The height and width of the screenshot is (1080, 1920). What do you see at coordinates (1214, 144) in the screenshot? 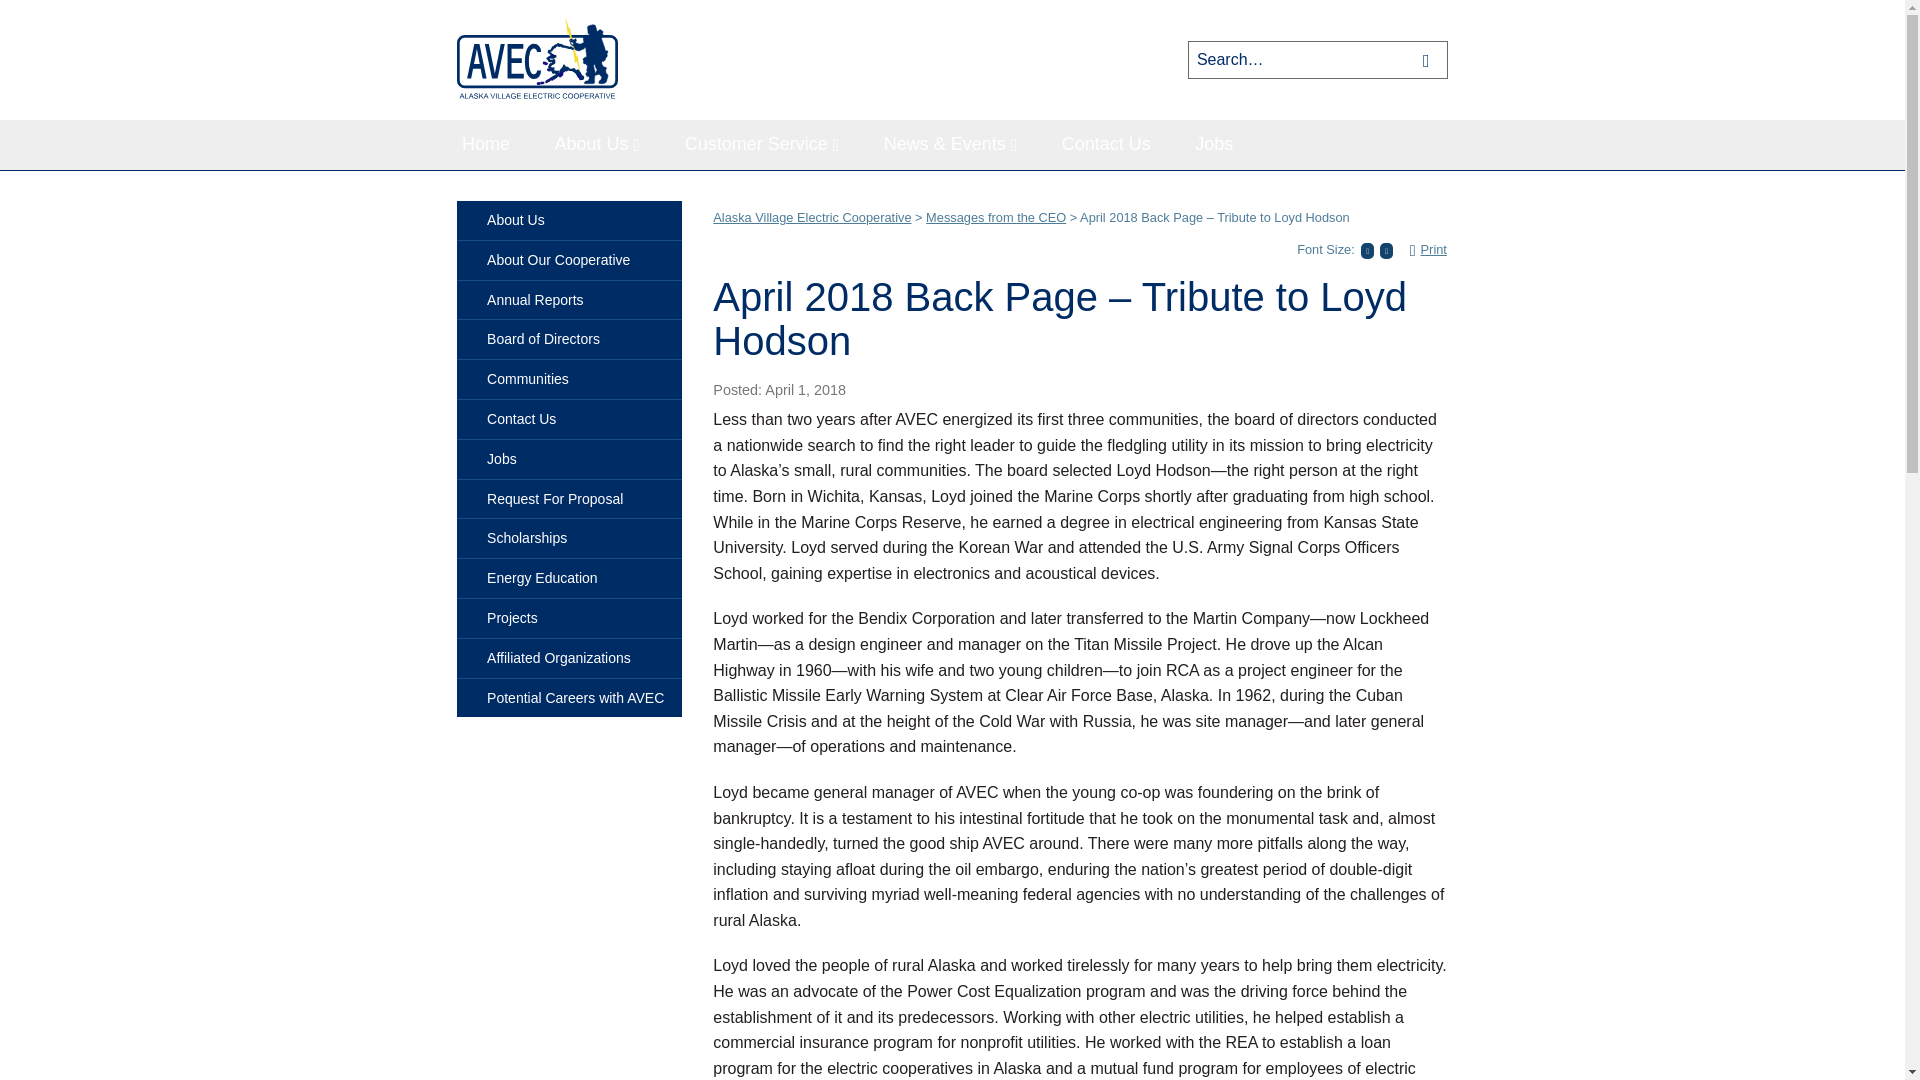
I see `Jobs` at bounding box center [1214, 144].